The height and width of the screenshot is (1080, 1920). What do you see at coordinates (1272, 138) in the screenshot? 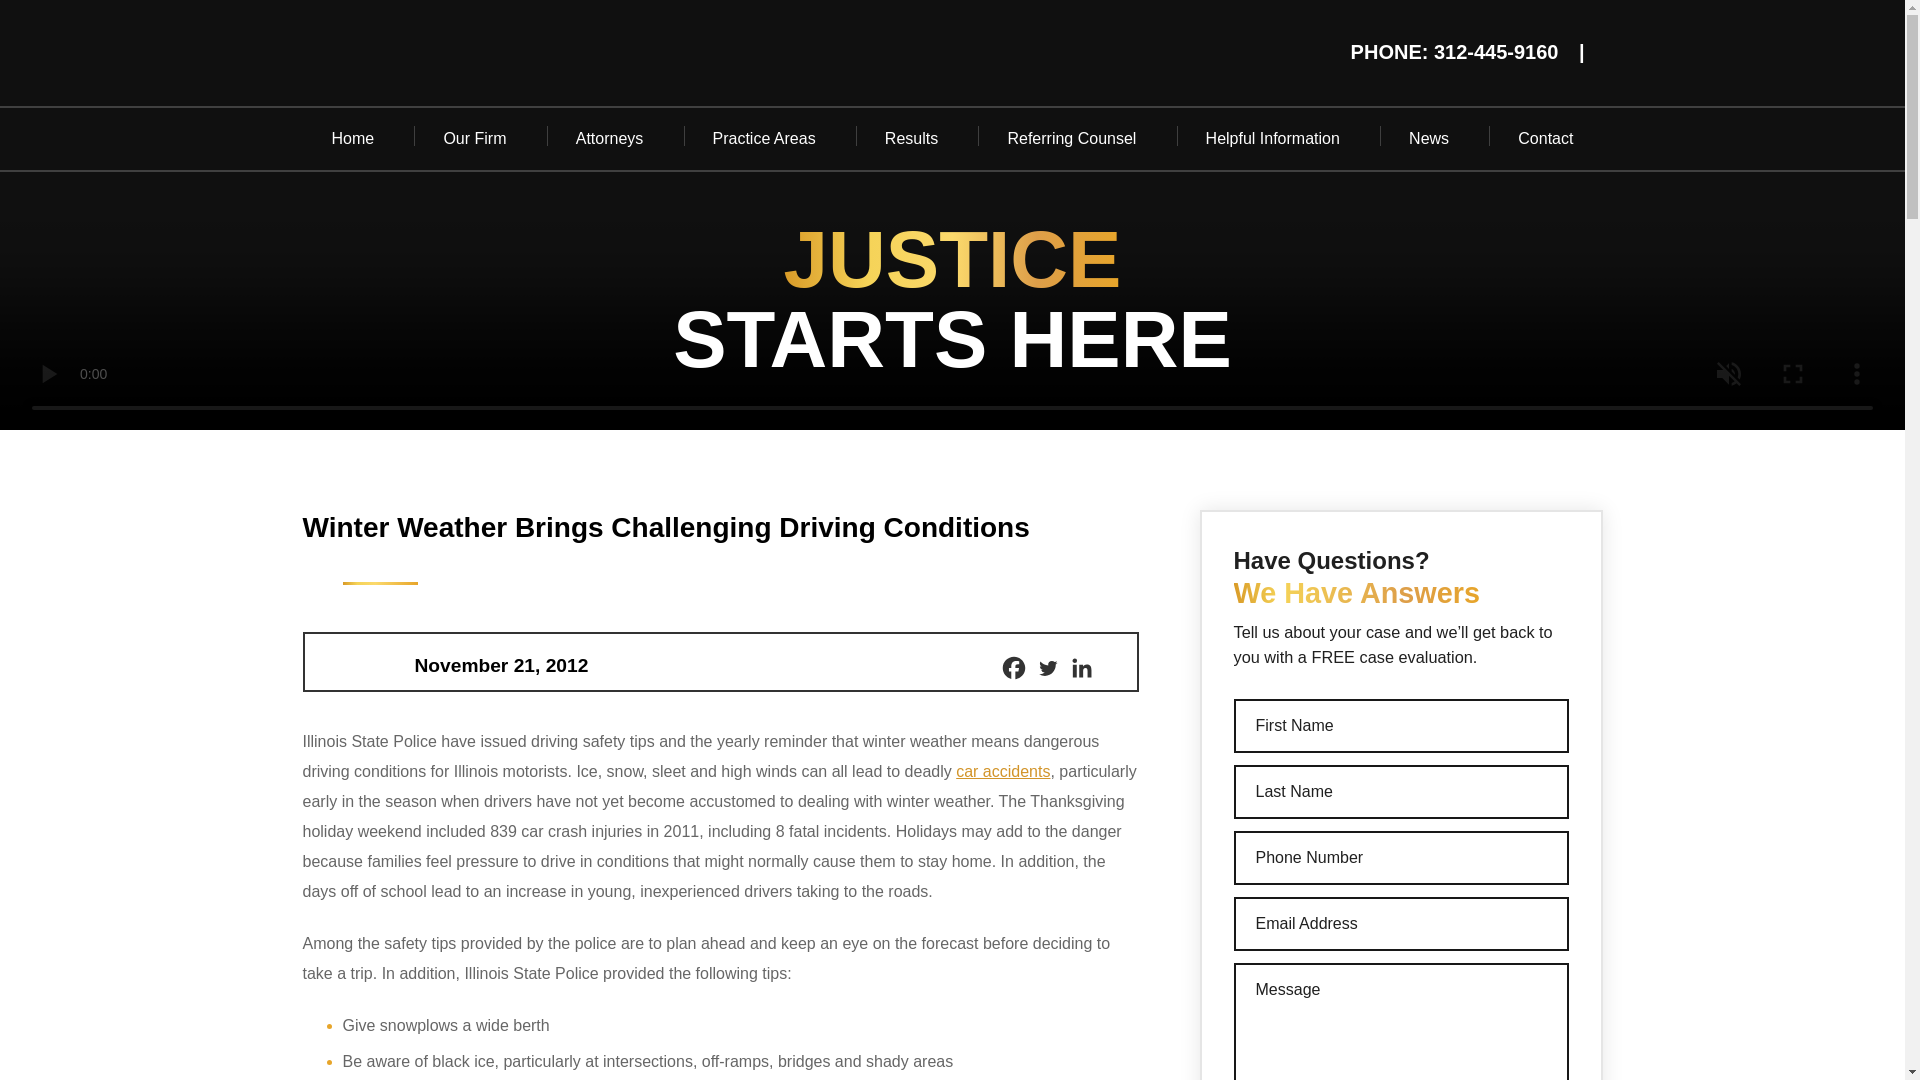
I see `Helpful Information` at bounding box center [1272, 138].